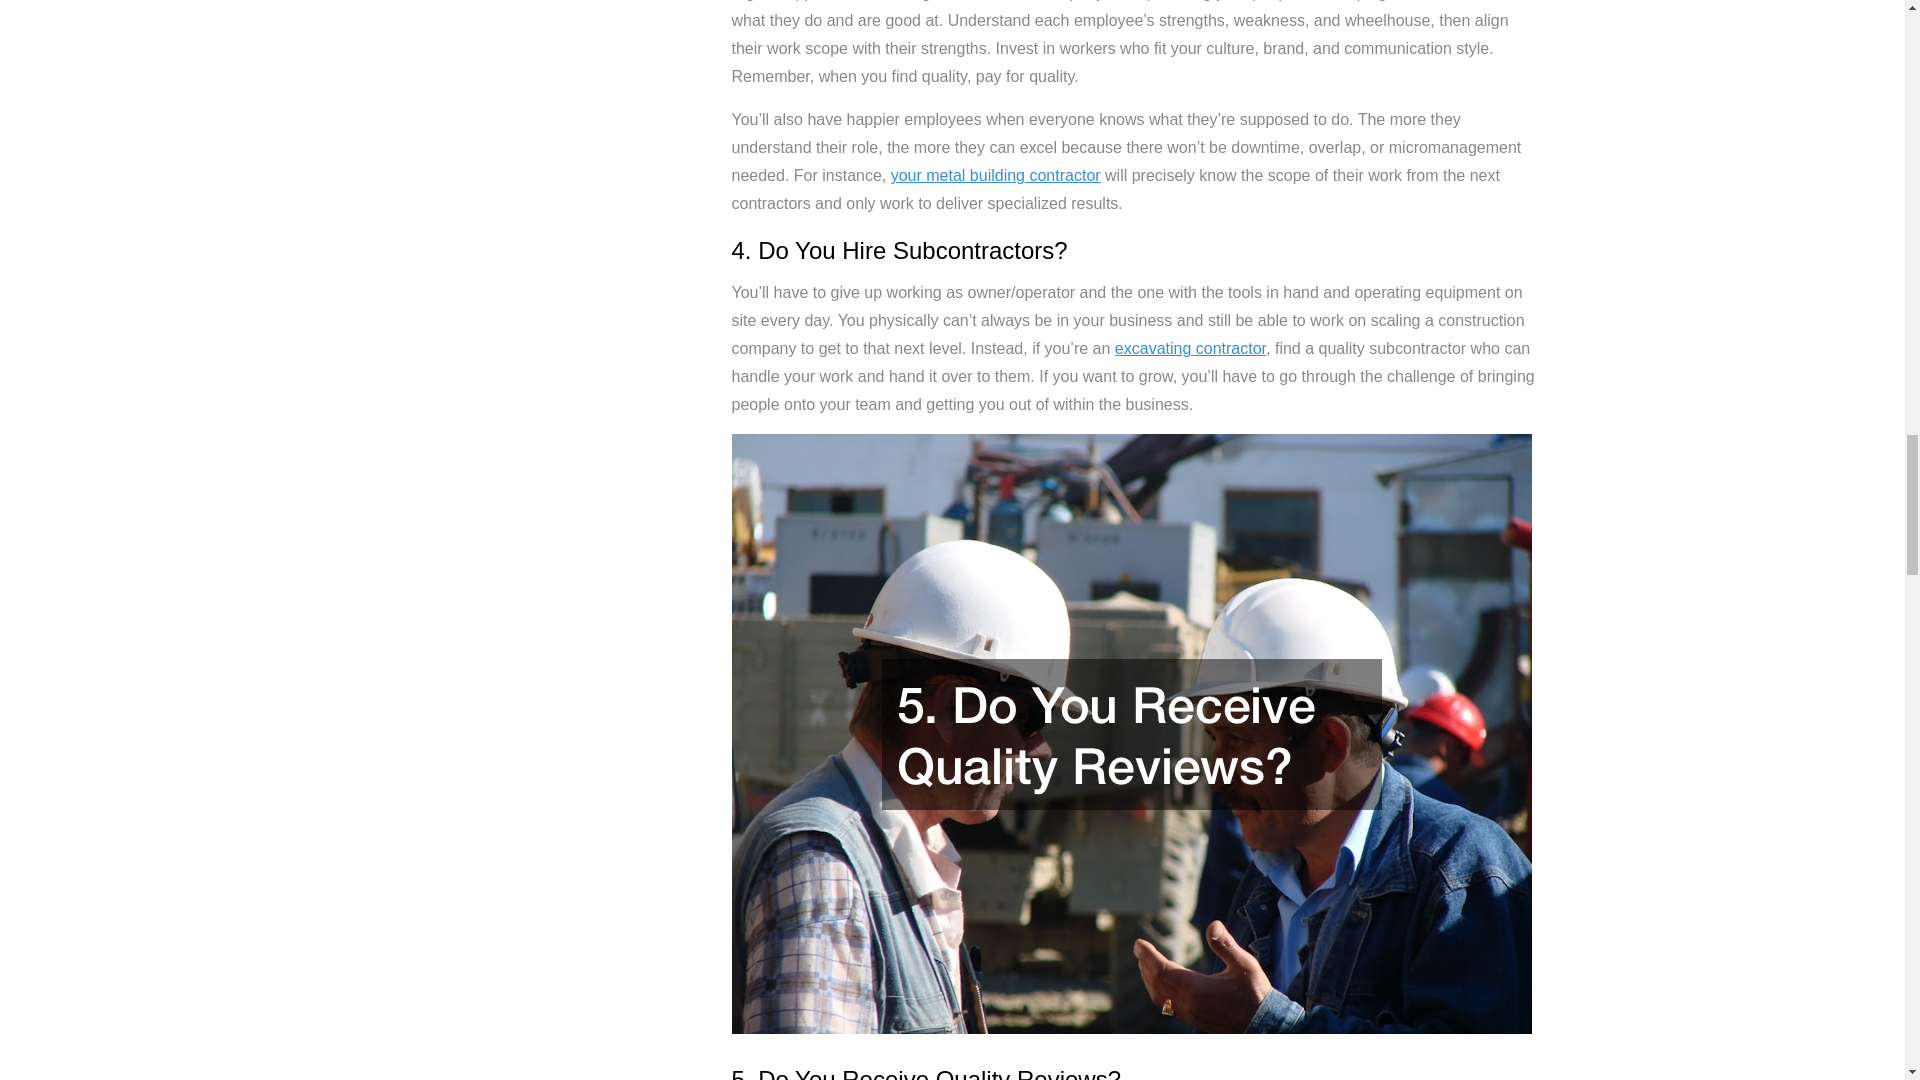  What do you see at coordinates (1190, 348) in the screenshot?
I see `excavating contractor` at bounding box center [1190, 348].